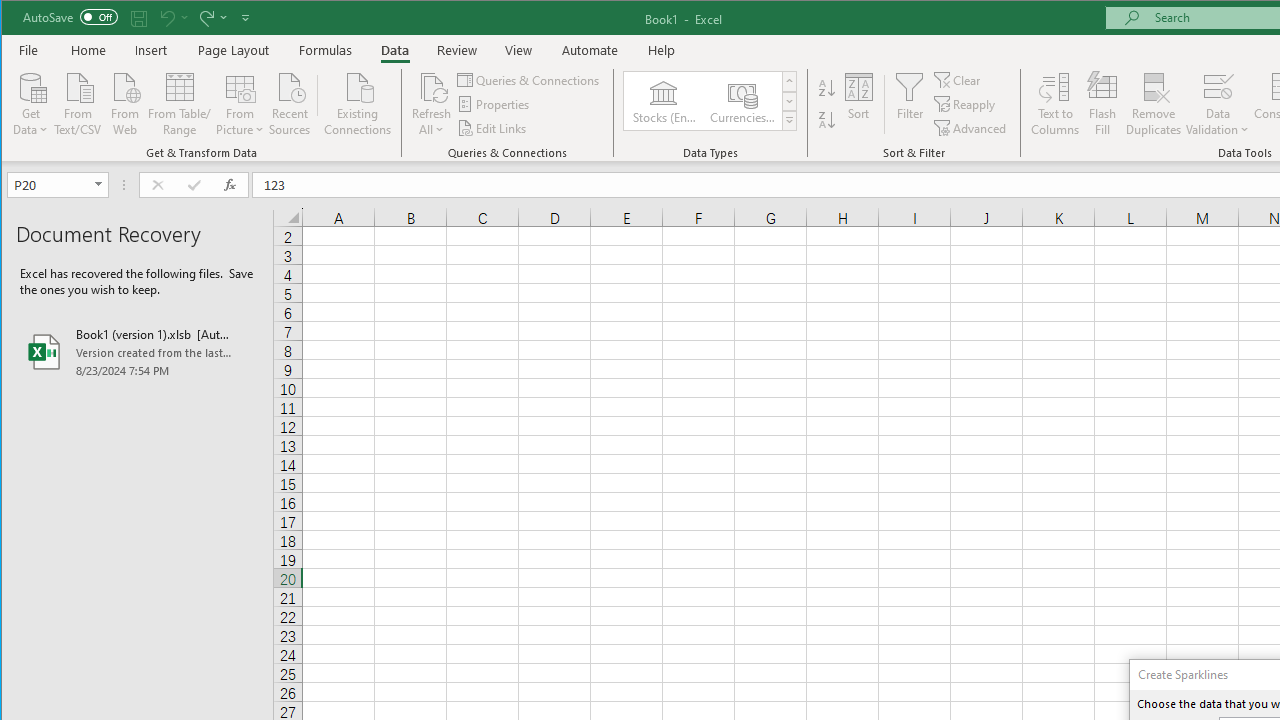 The image size is (1280, 720). I want to click on Insert, so click(151, 50).